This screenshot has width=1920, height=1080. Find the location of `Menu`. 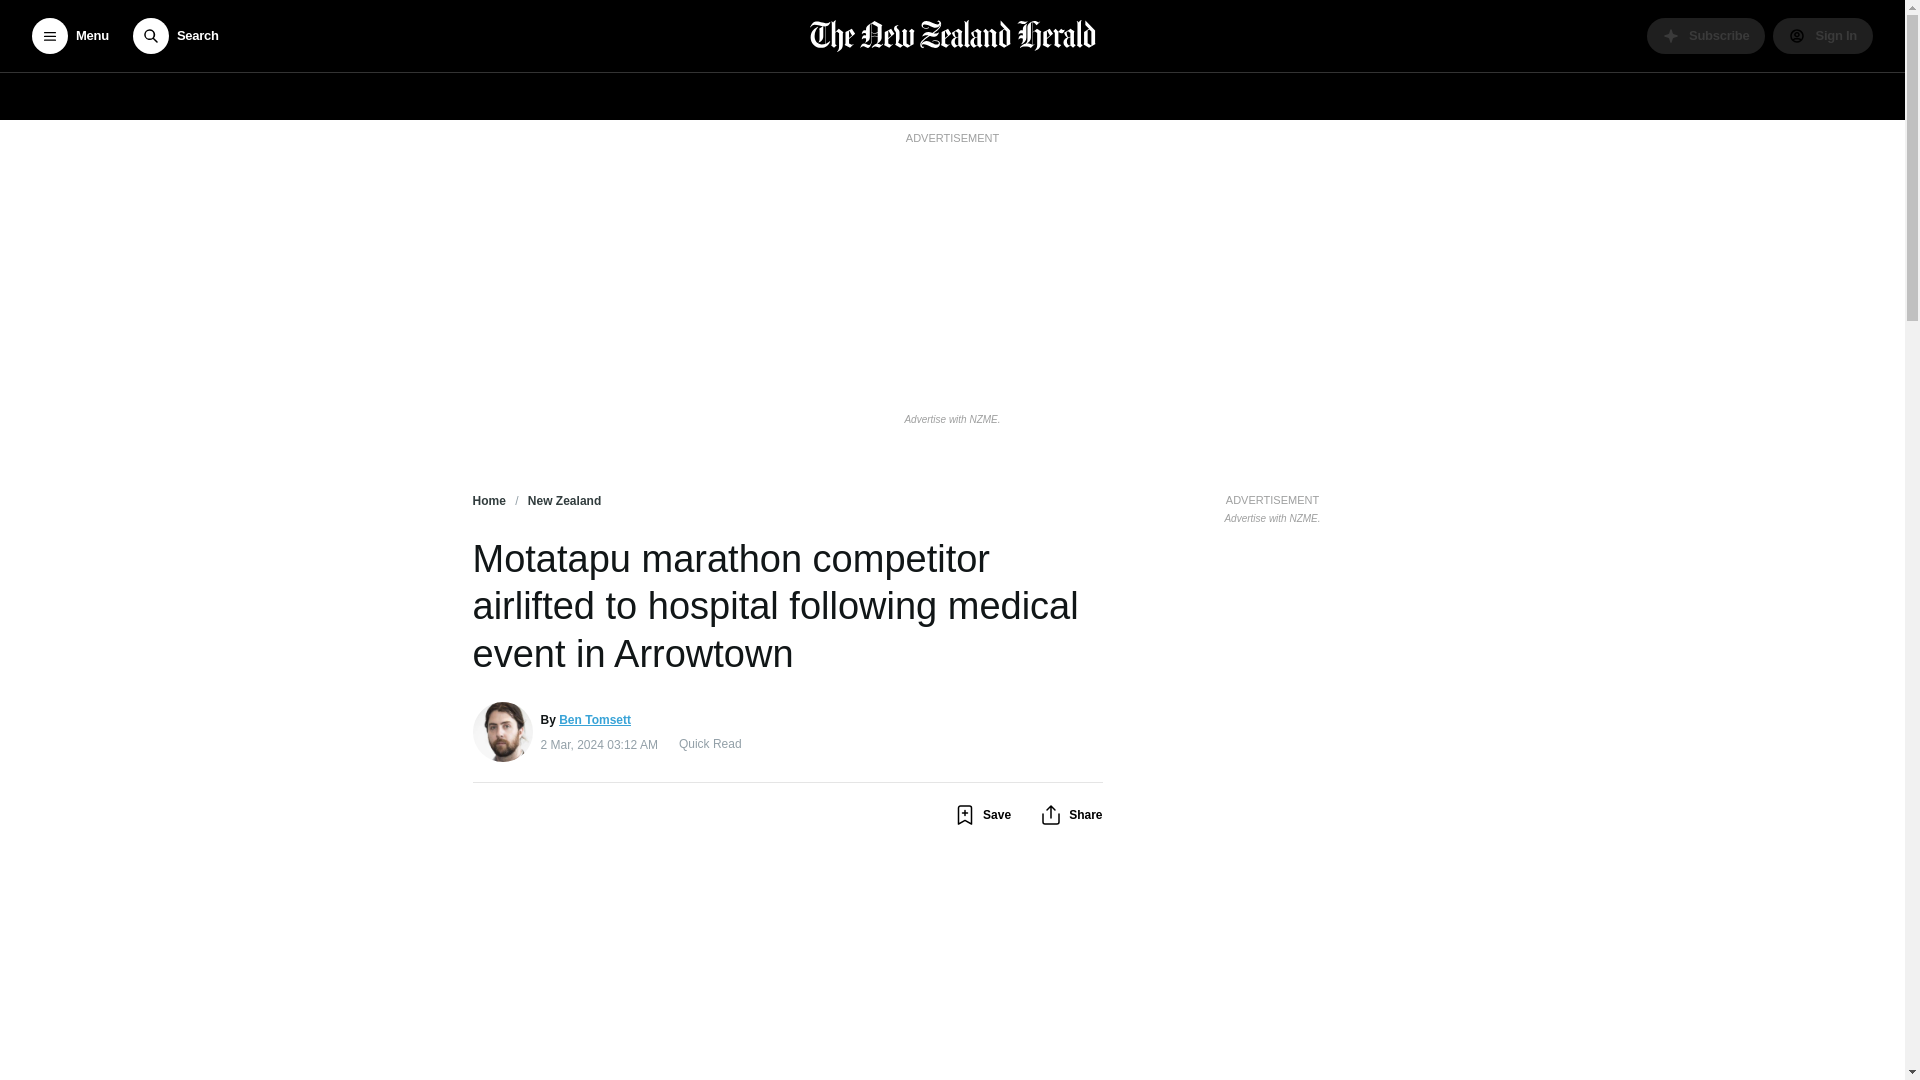

Menu is located at coordinates (70, 36).